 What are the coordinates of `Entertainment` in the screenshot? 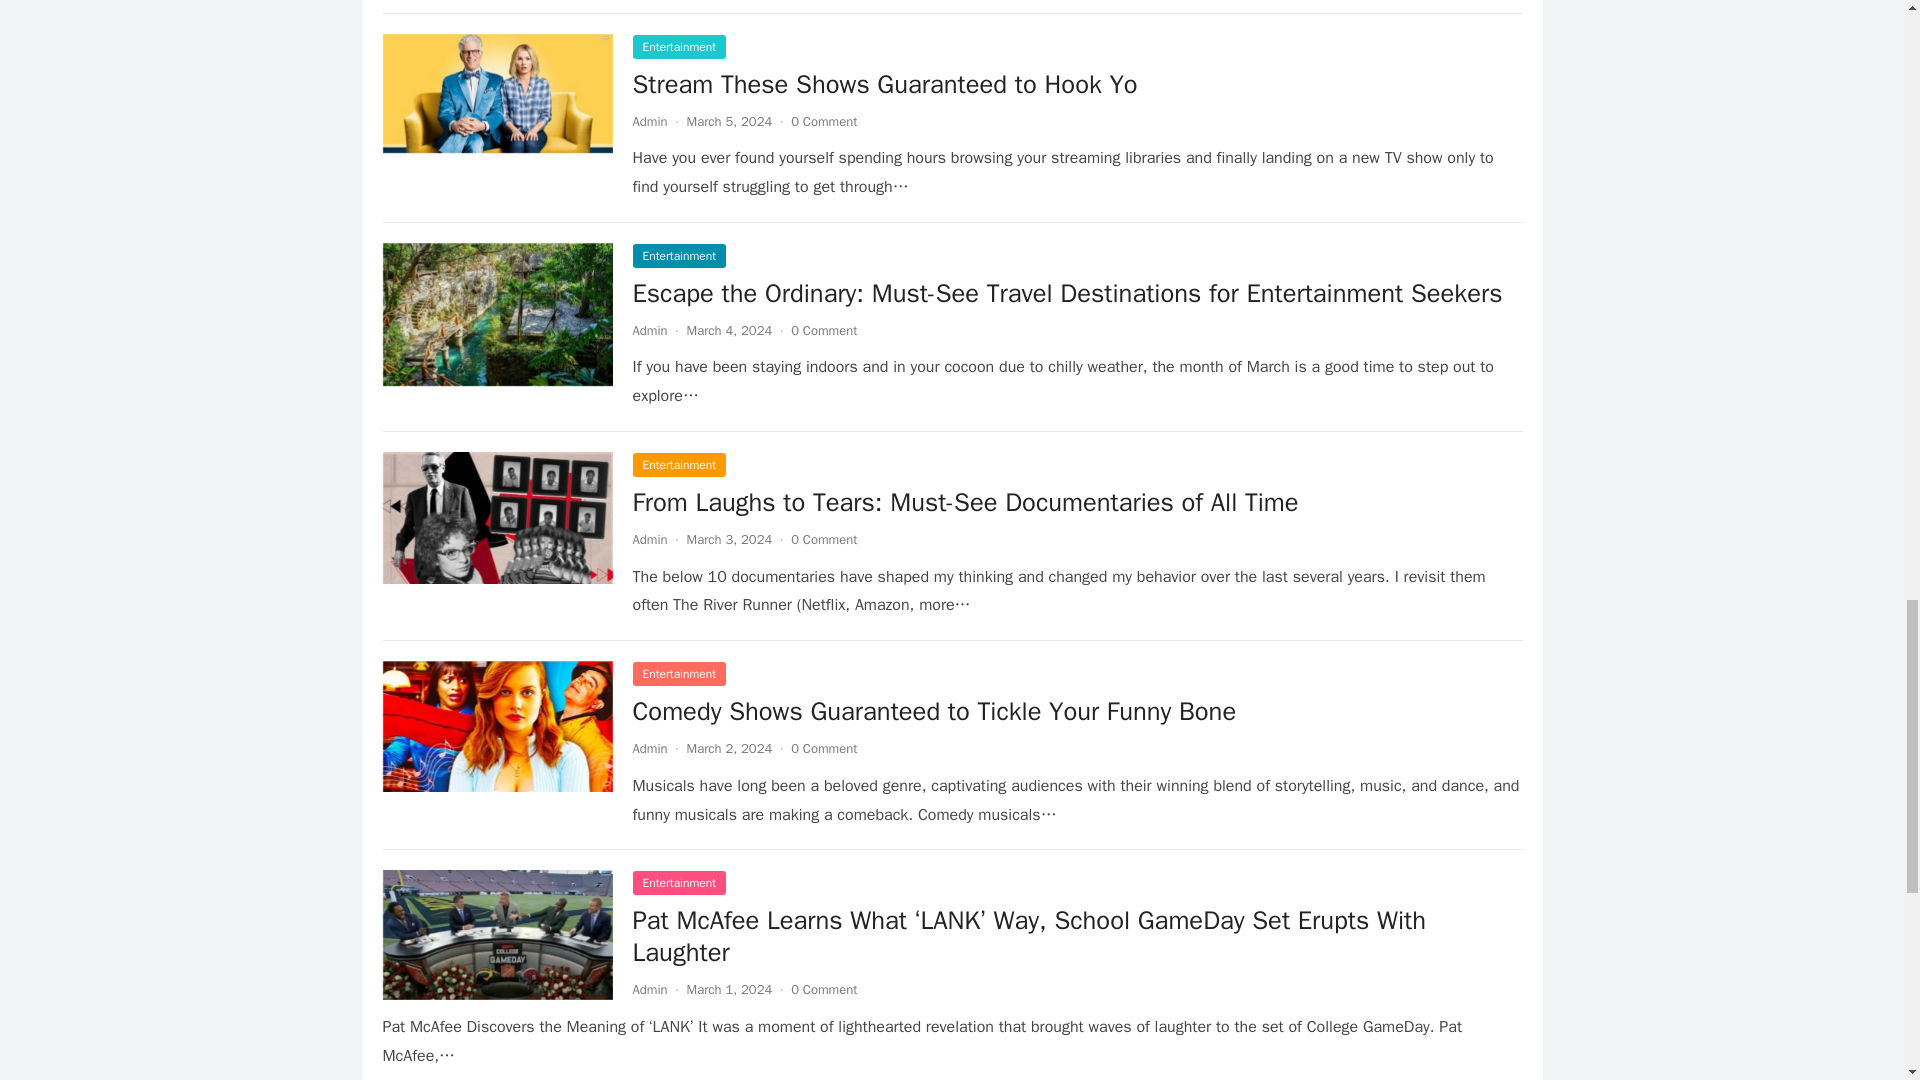 It's located at (678, 674).